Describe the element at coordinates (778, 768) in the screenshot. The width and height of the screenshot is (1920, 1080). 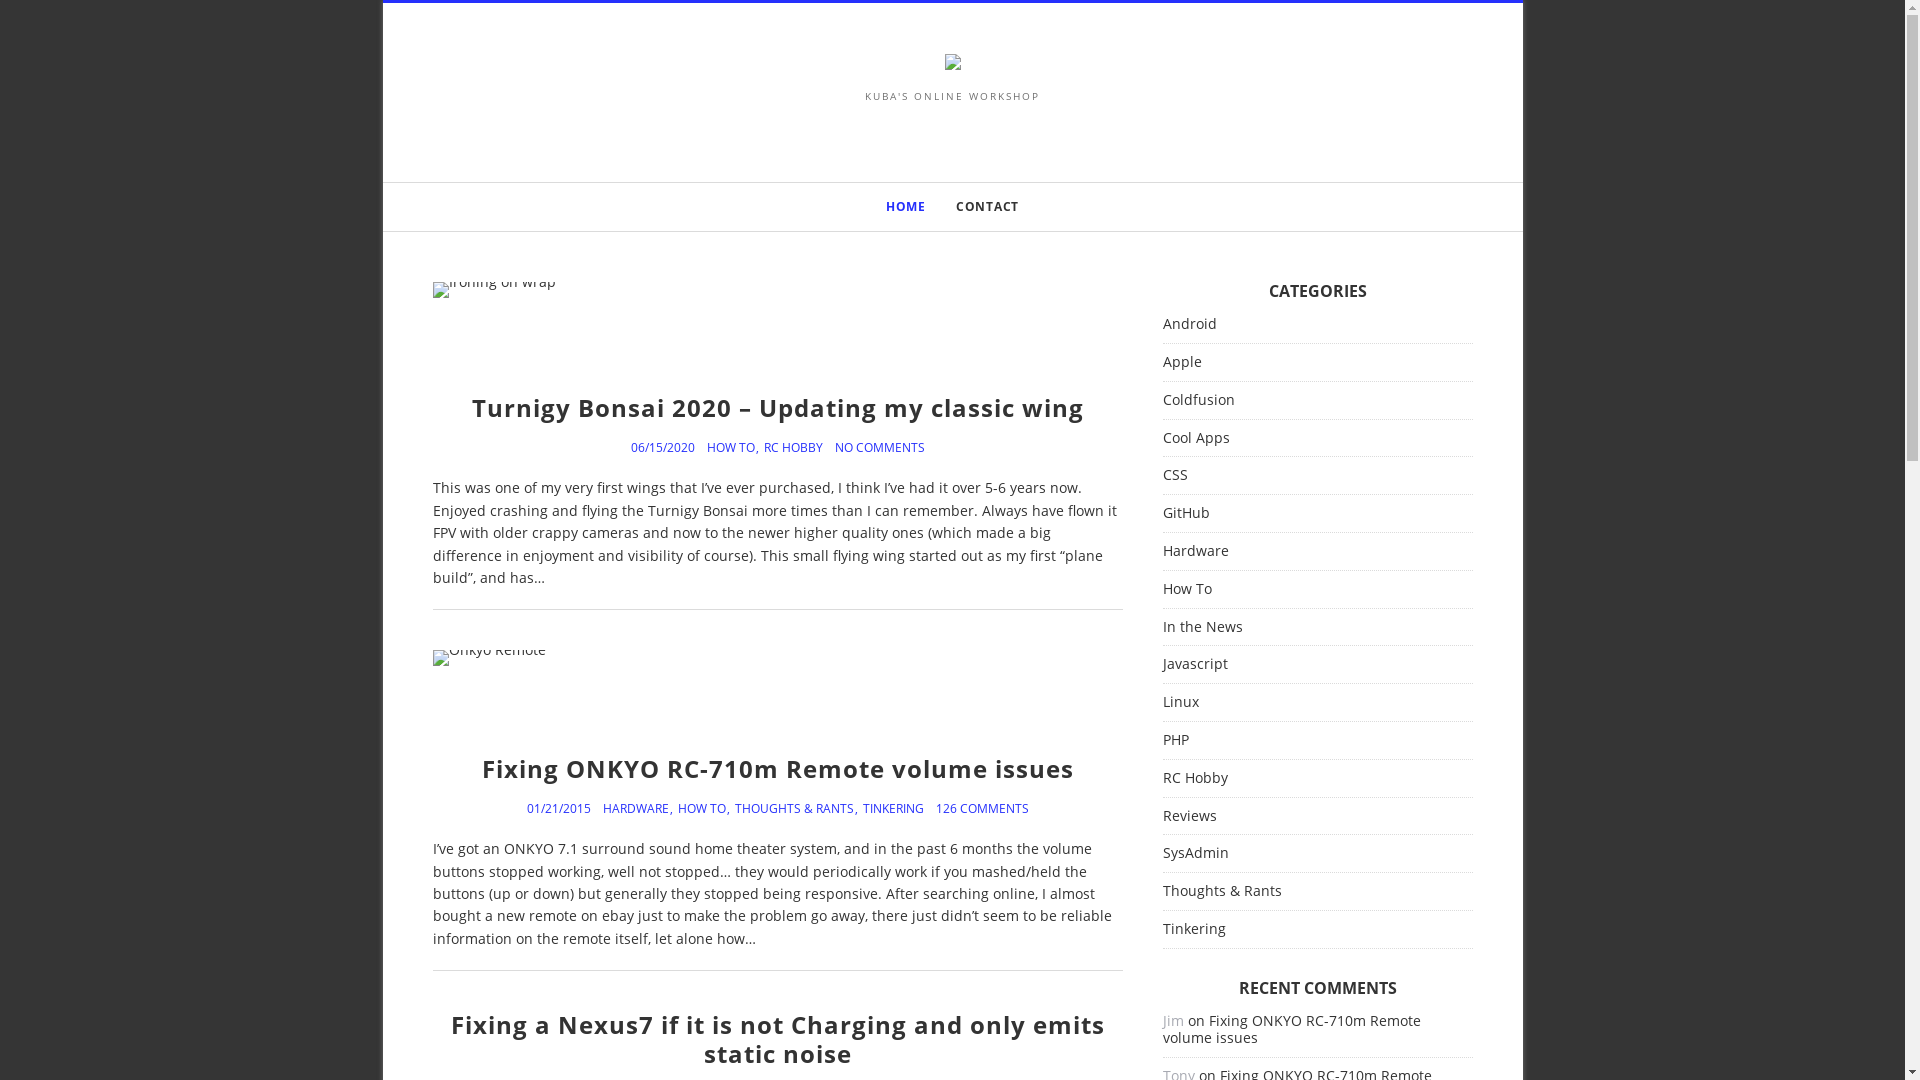
I see `Fixing ONKYO RC-710m Remote volume issues` at that location.